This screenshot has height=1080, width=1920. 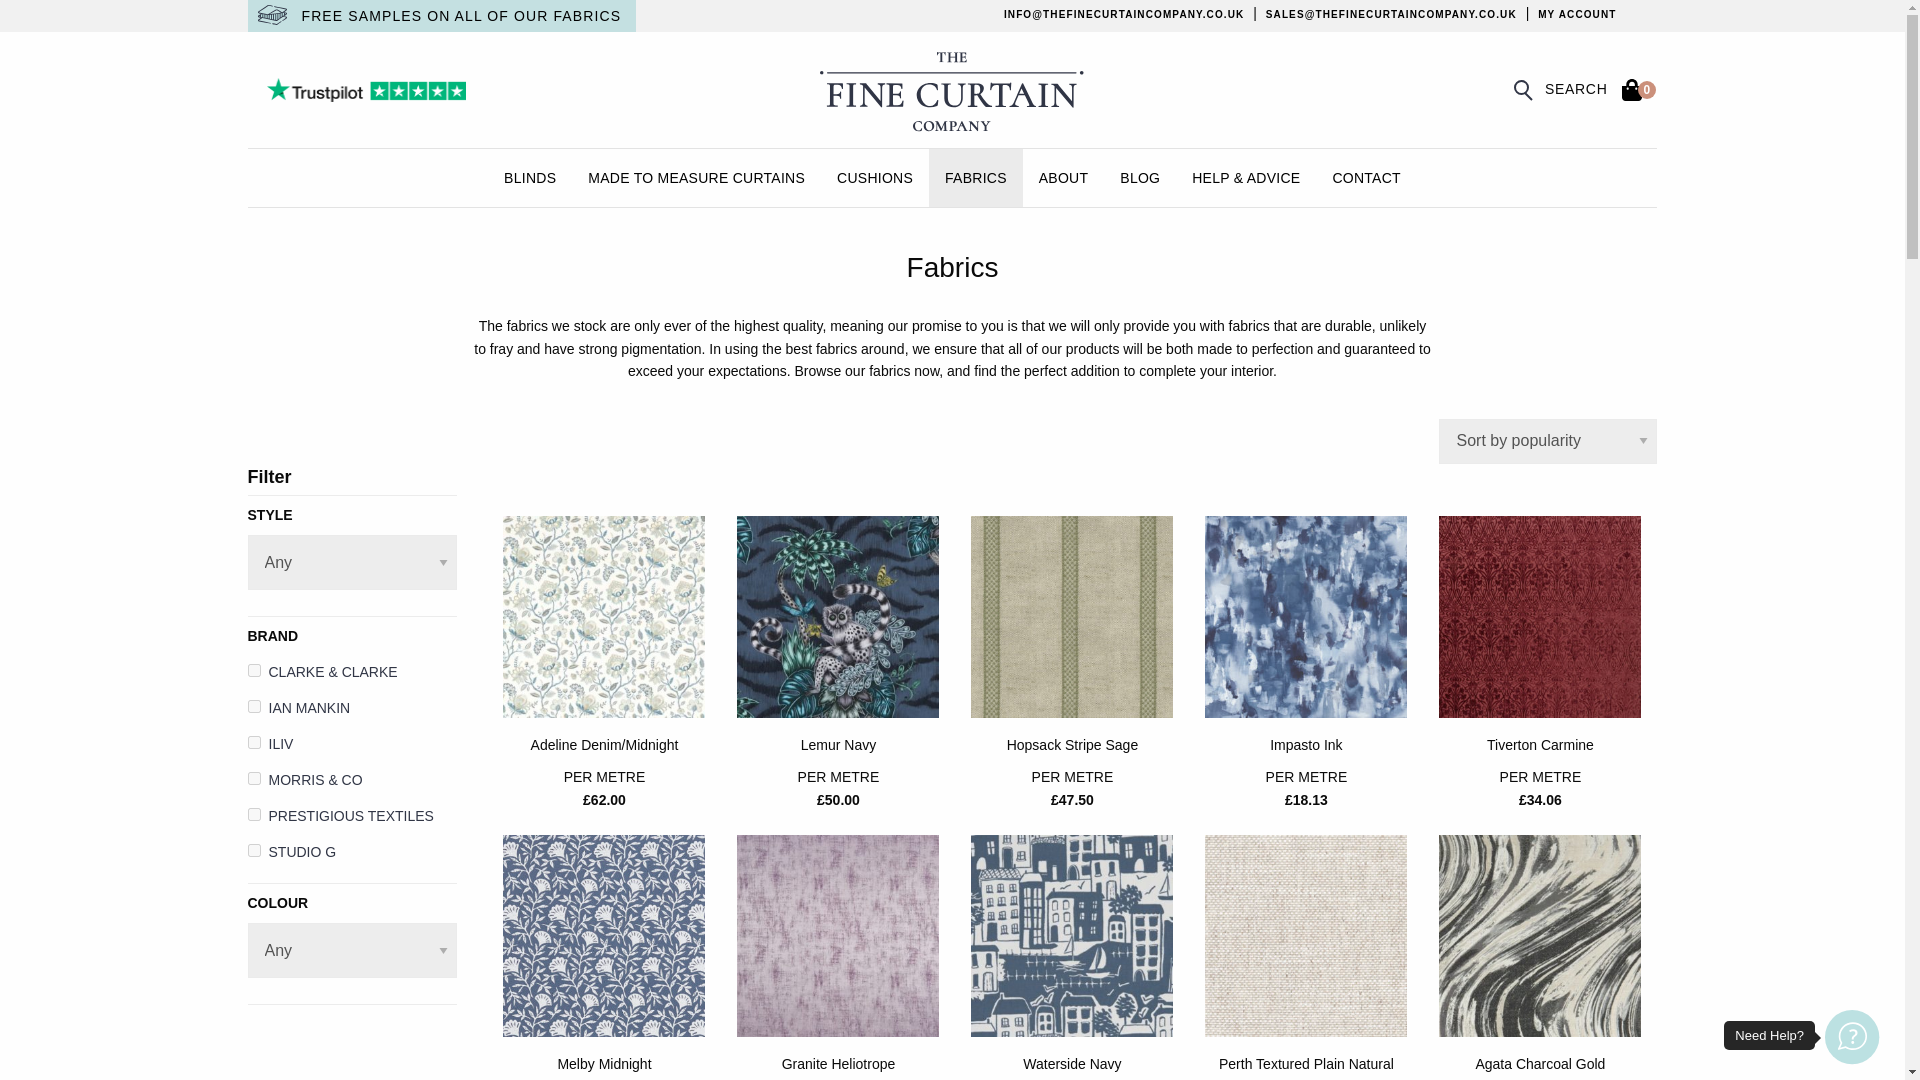 What do you see at coordinates (530, 178) in the screenshot?
I see `BLINDS` at bounding box center [530, 178].